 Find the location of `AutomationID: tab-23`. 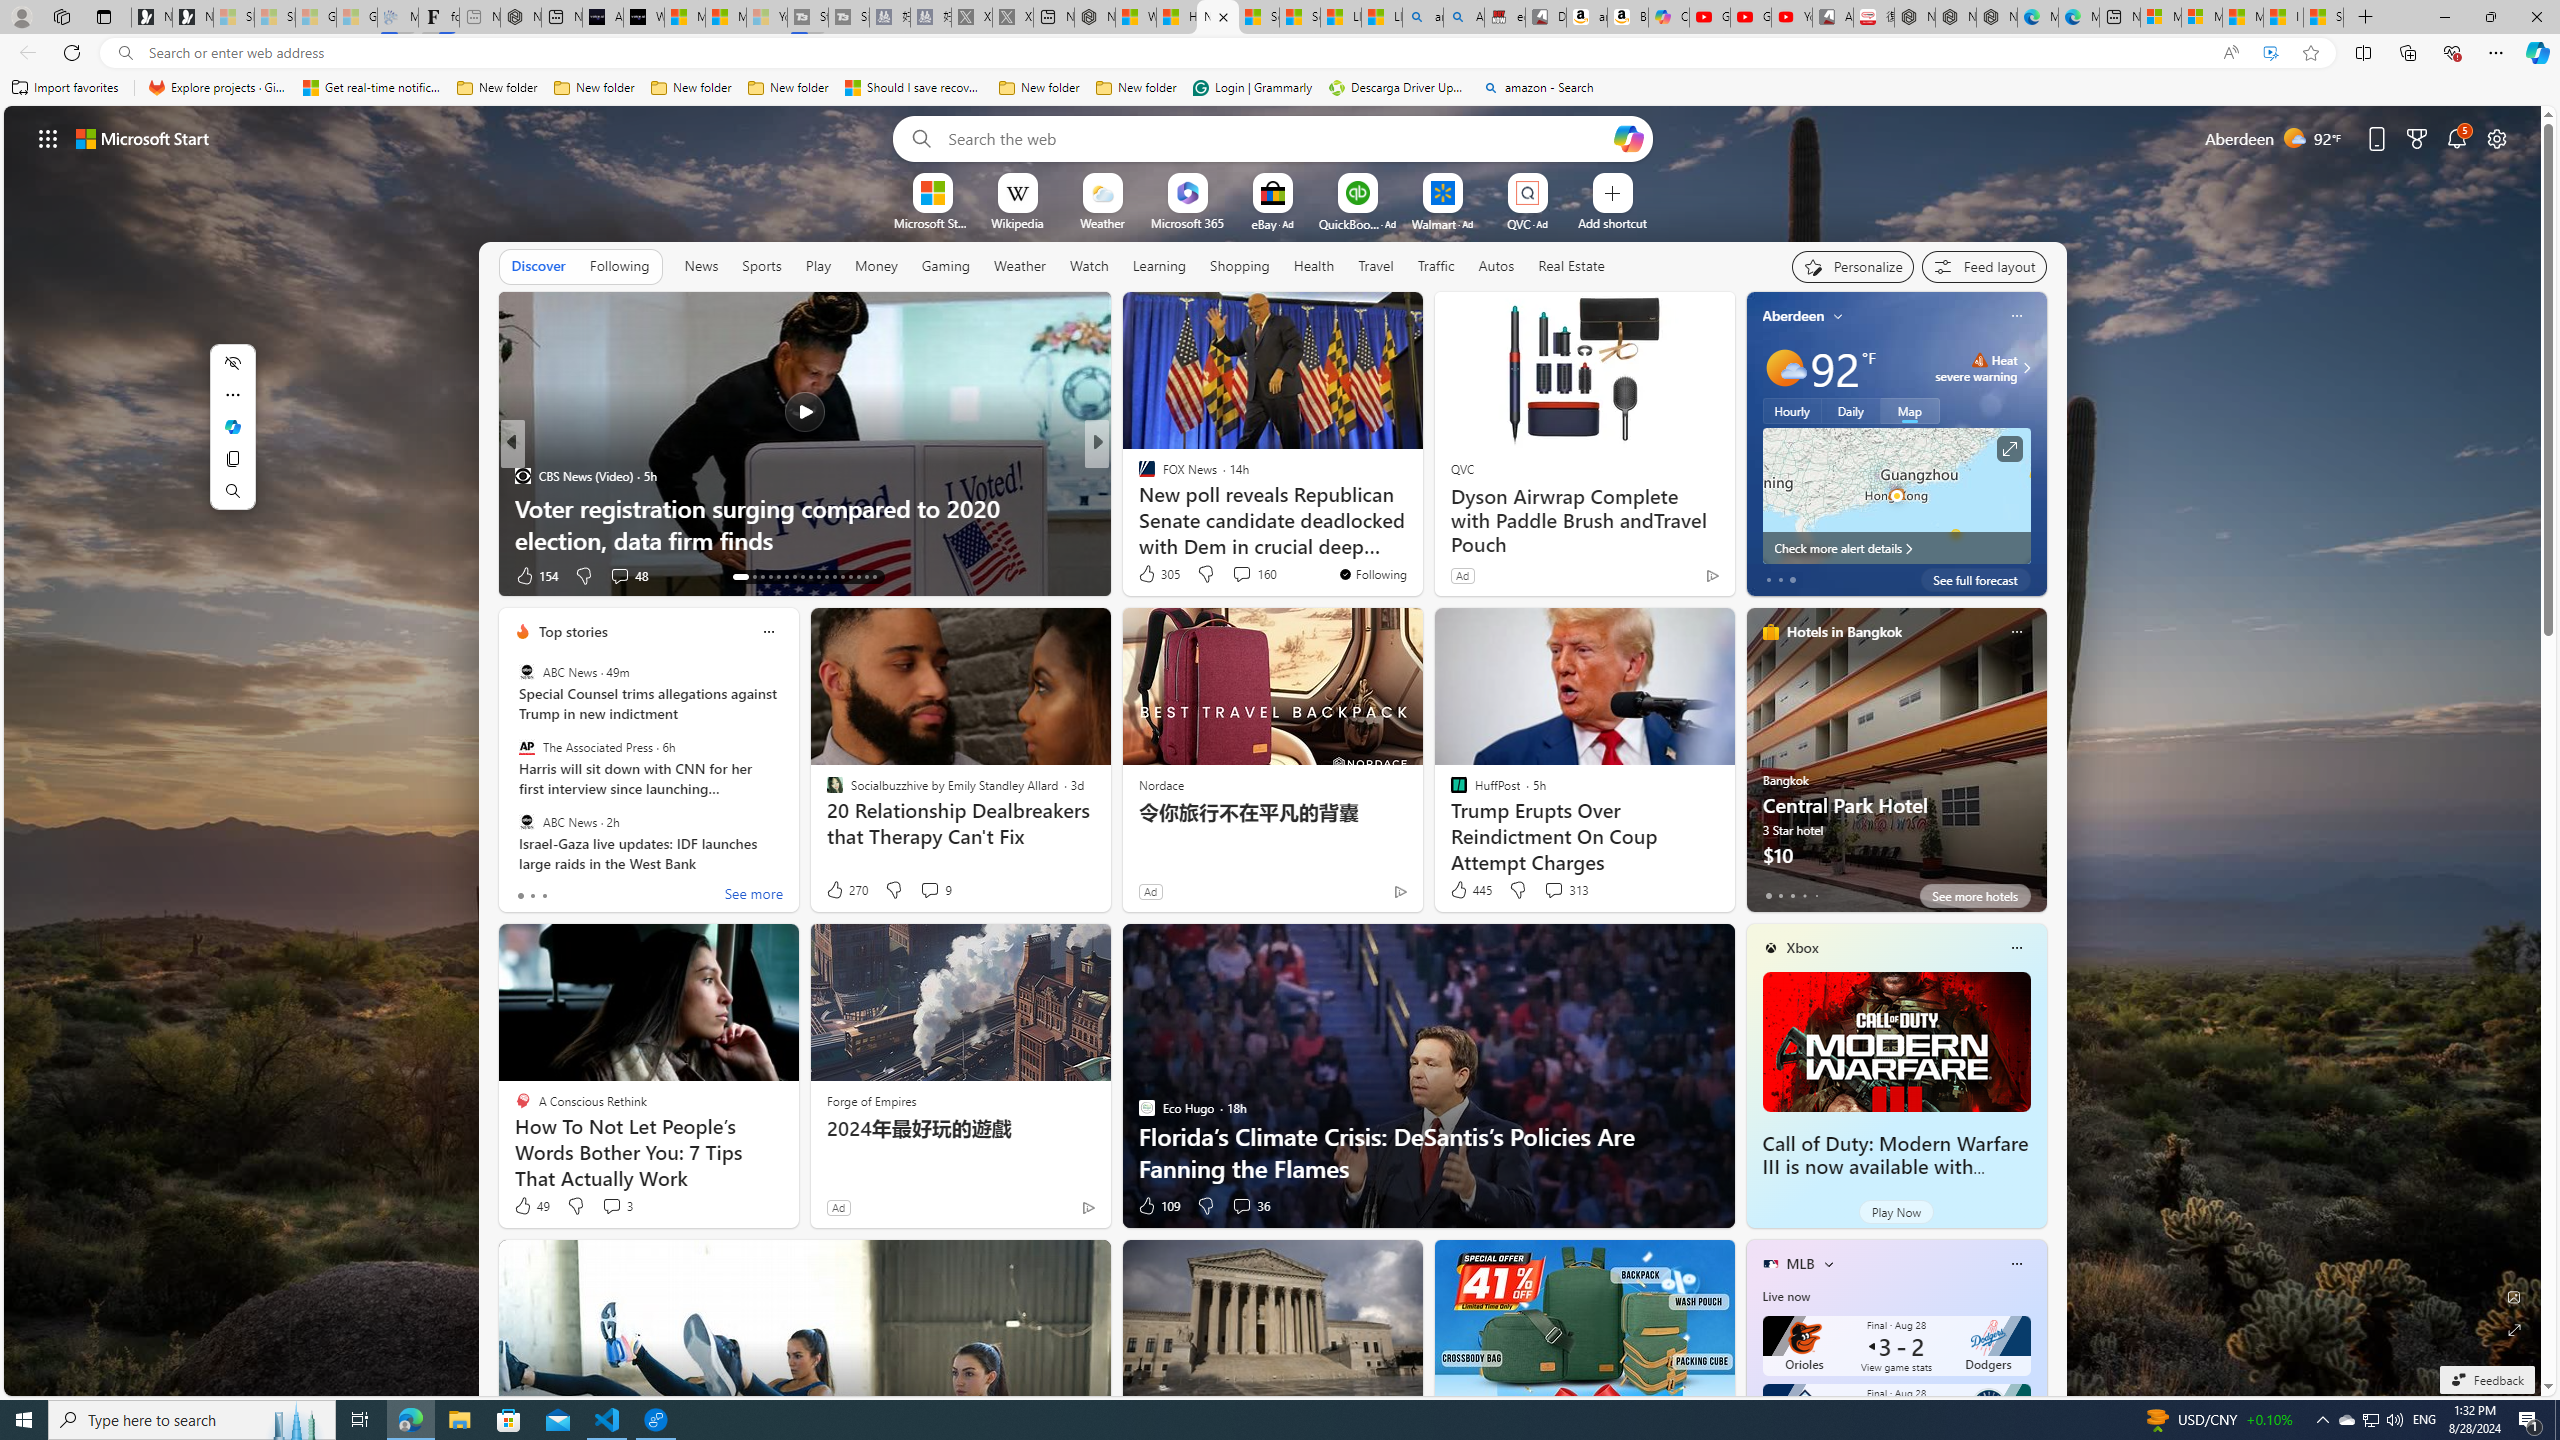

AutomationID: tab-23 is located at coordinates (826, 577).